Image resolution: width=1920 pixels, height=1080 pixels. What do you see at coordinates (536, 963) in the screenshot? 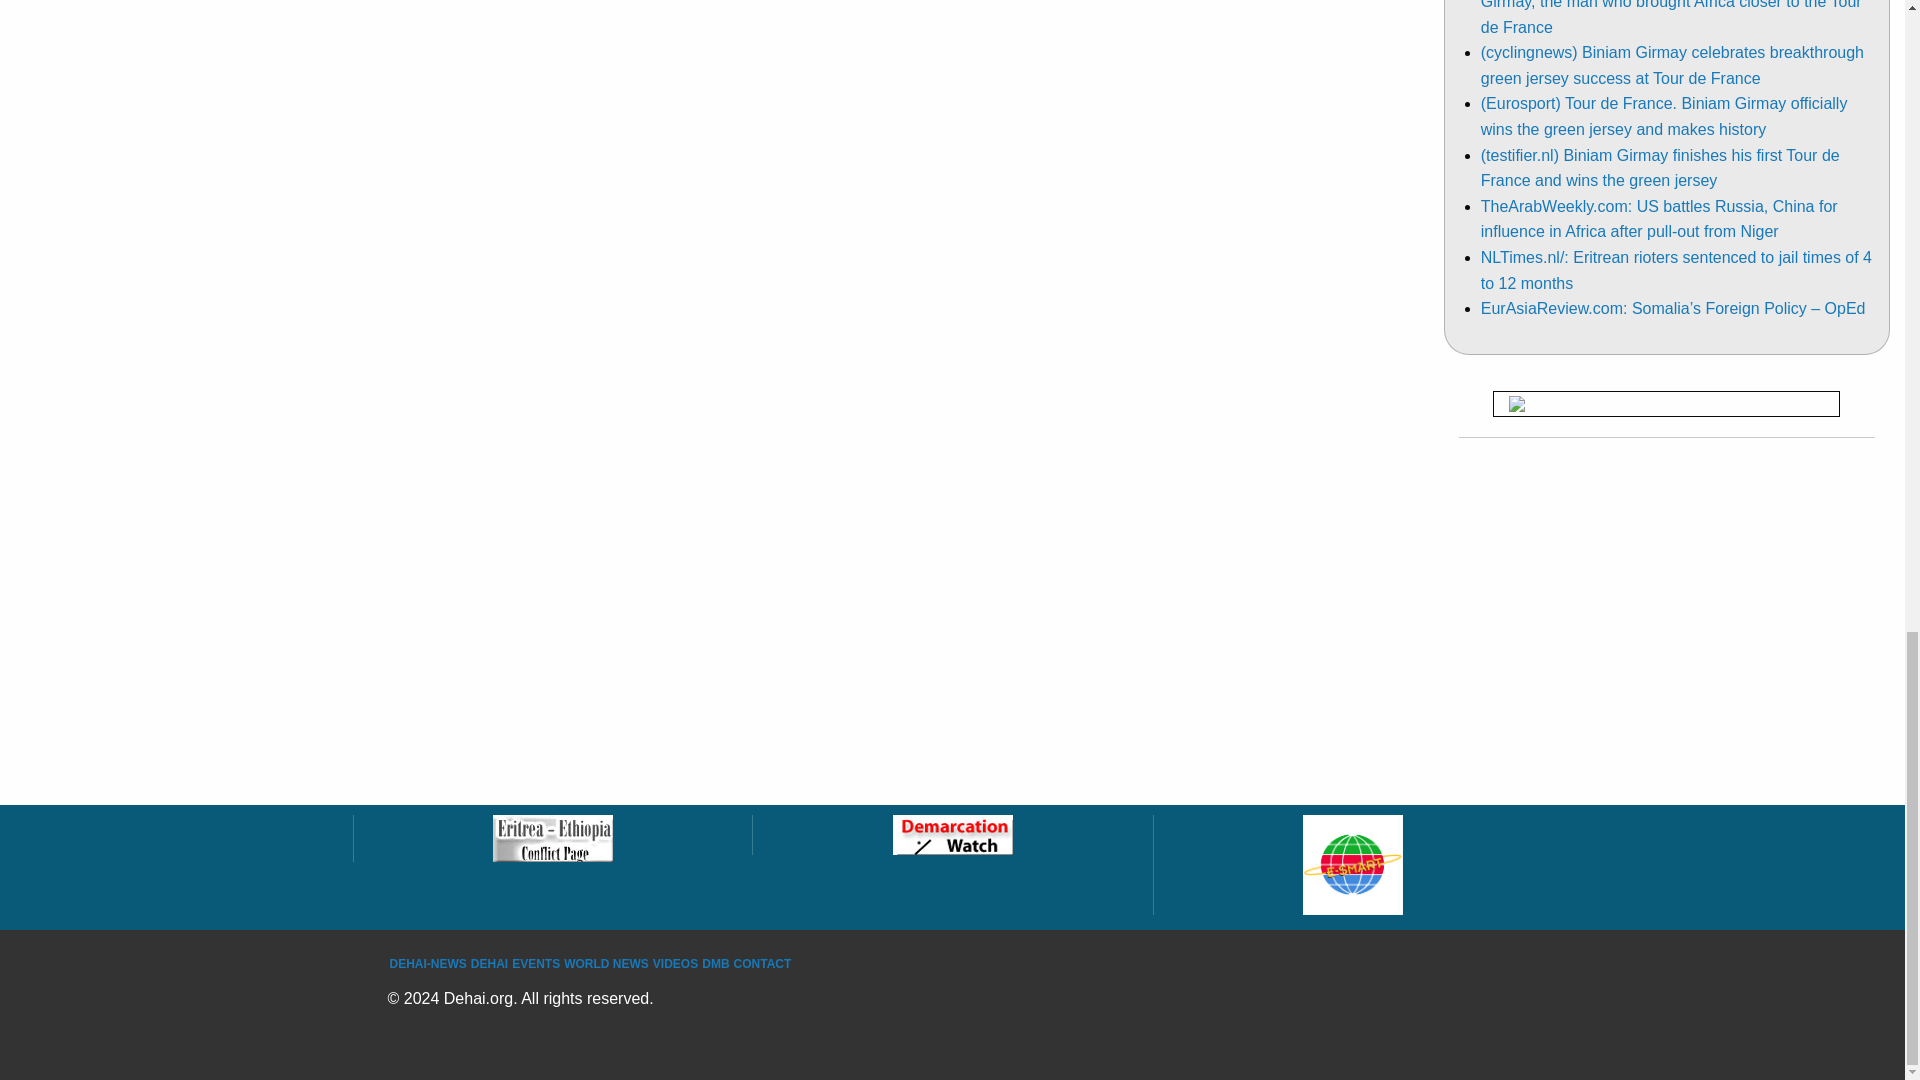
I see `EVENTS` at bounding box center [536, 963].